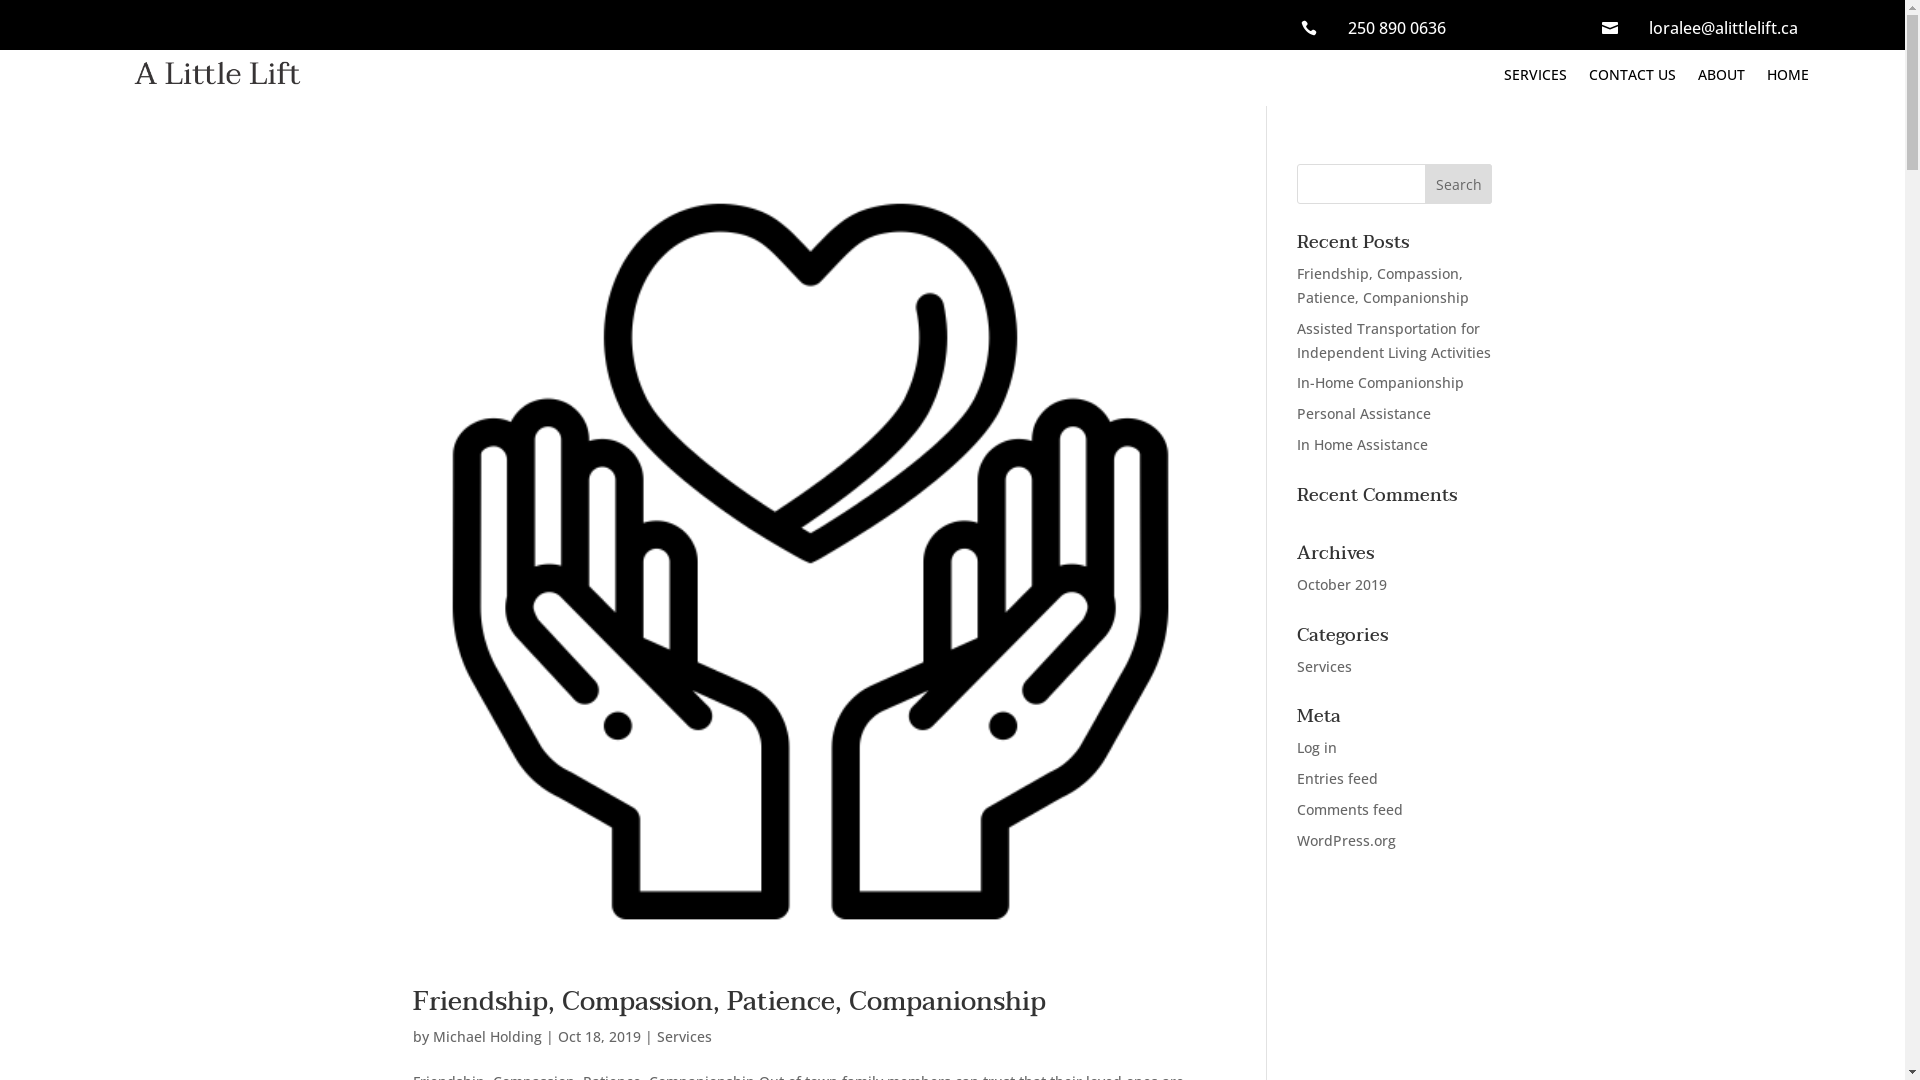  I want to click on HOME, so click(1788, 79).